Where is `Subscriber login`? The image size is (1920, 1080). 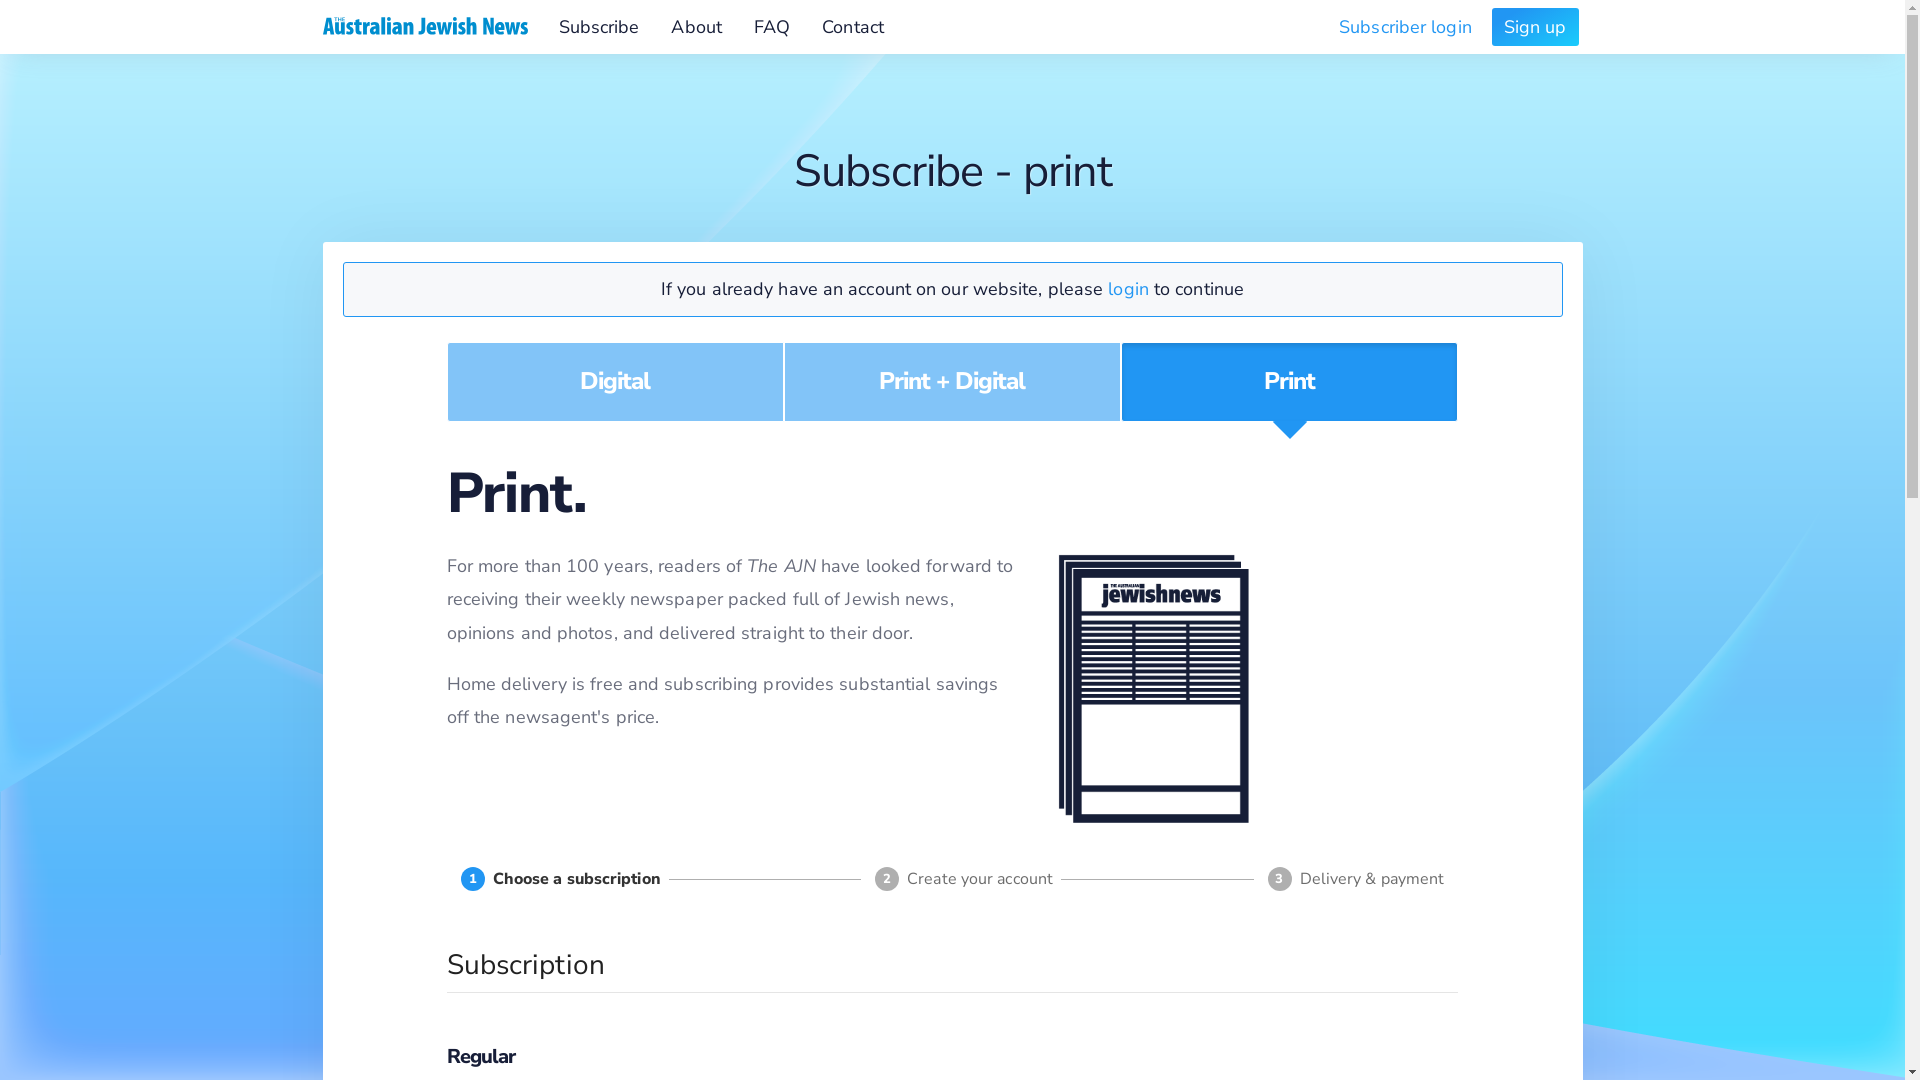 Subscriber login is located at coordinates (1406, 27).